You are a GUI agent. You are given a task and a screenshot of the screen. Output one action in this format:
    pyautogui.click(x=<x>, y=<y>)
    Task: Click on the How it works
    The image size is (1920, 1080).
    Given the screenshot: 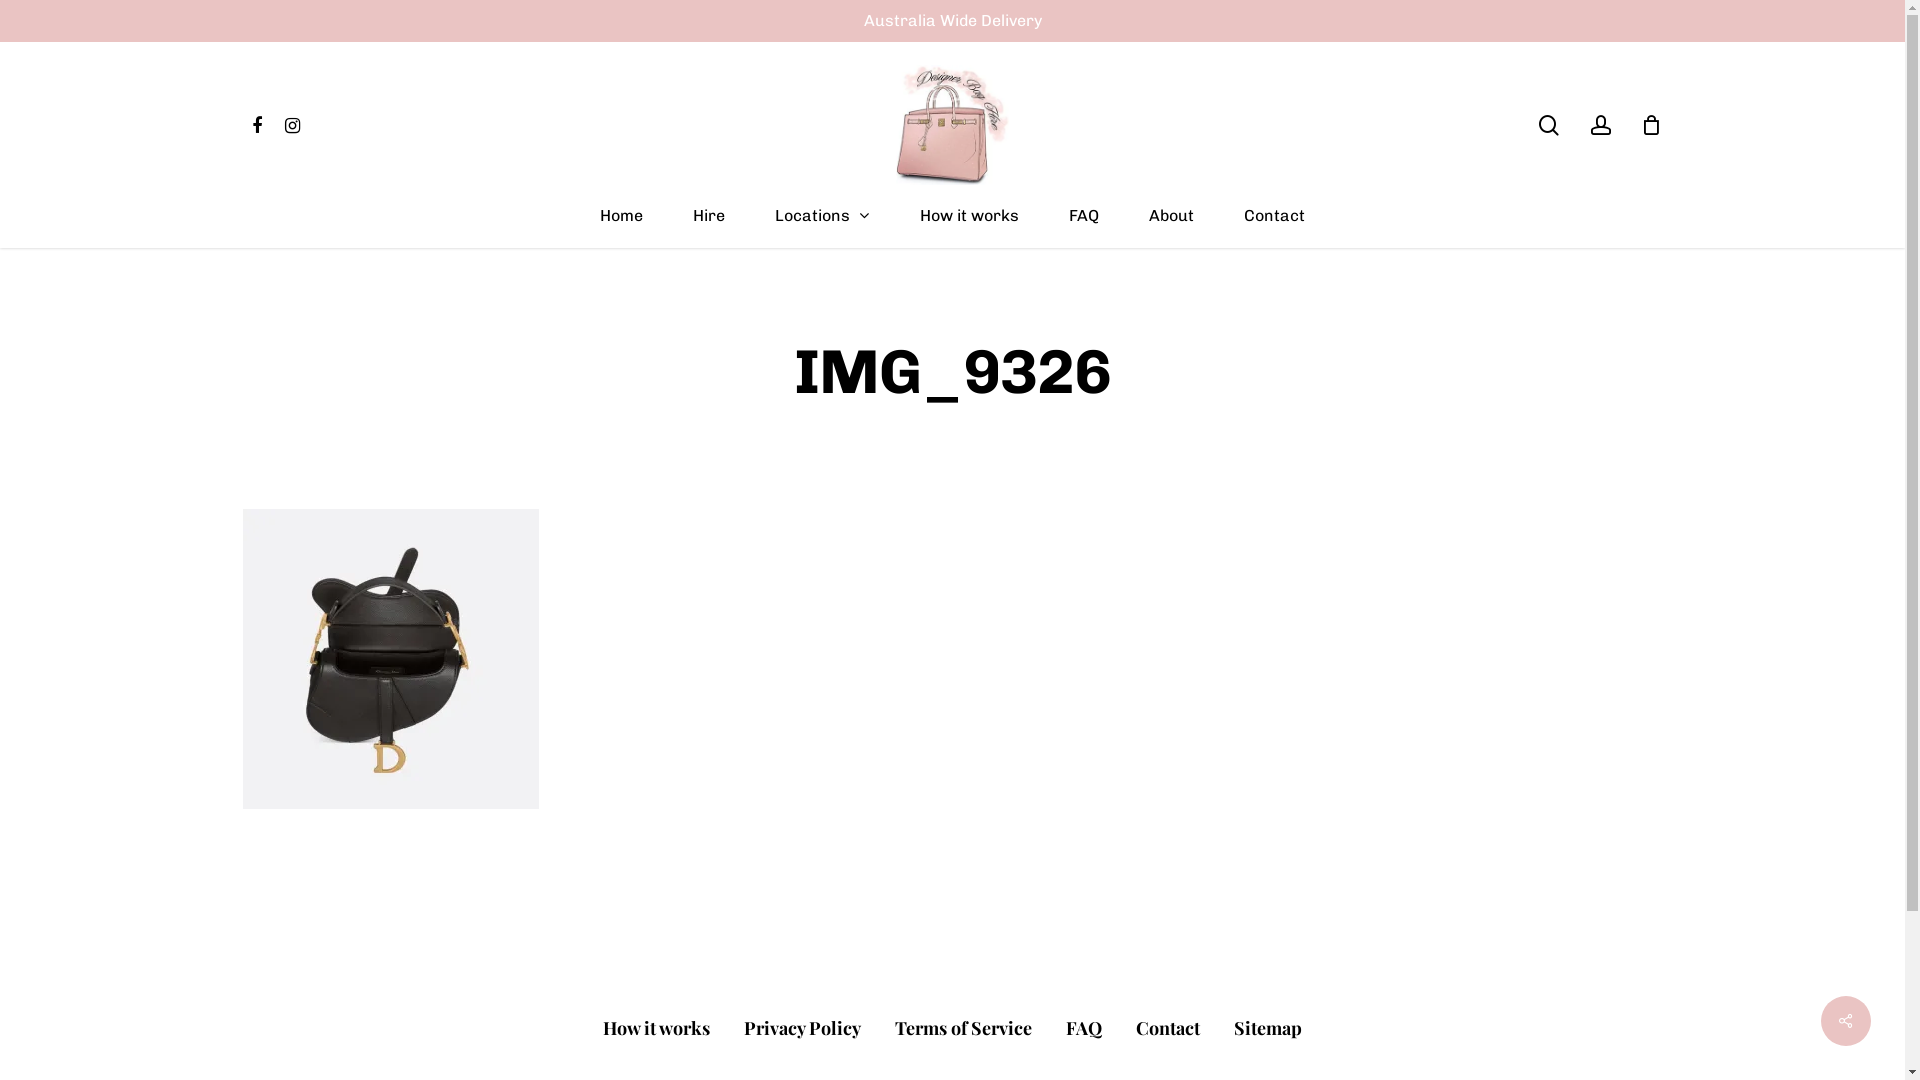 What is the action you would take?
    pyautogui.click(x=970, y=228)
    